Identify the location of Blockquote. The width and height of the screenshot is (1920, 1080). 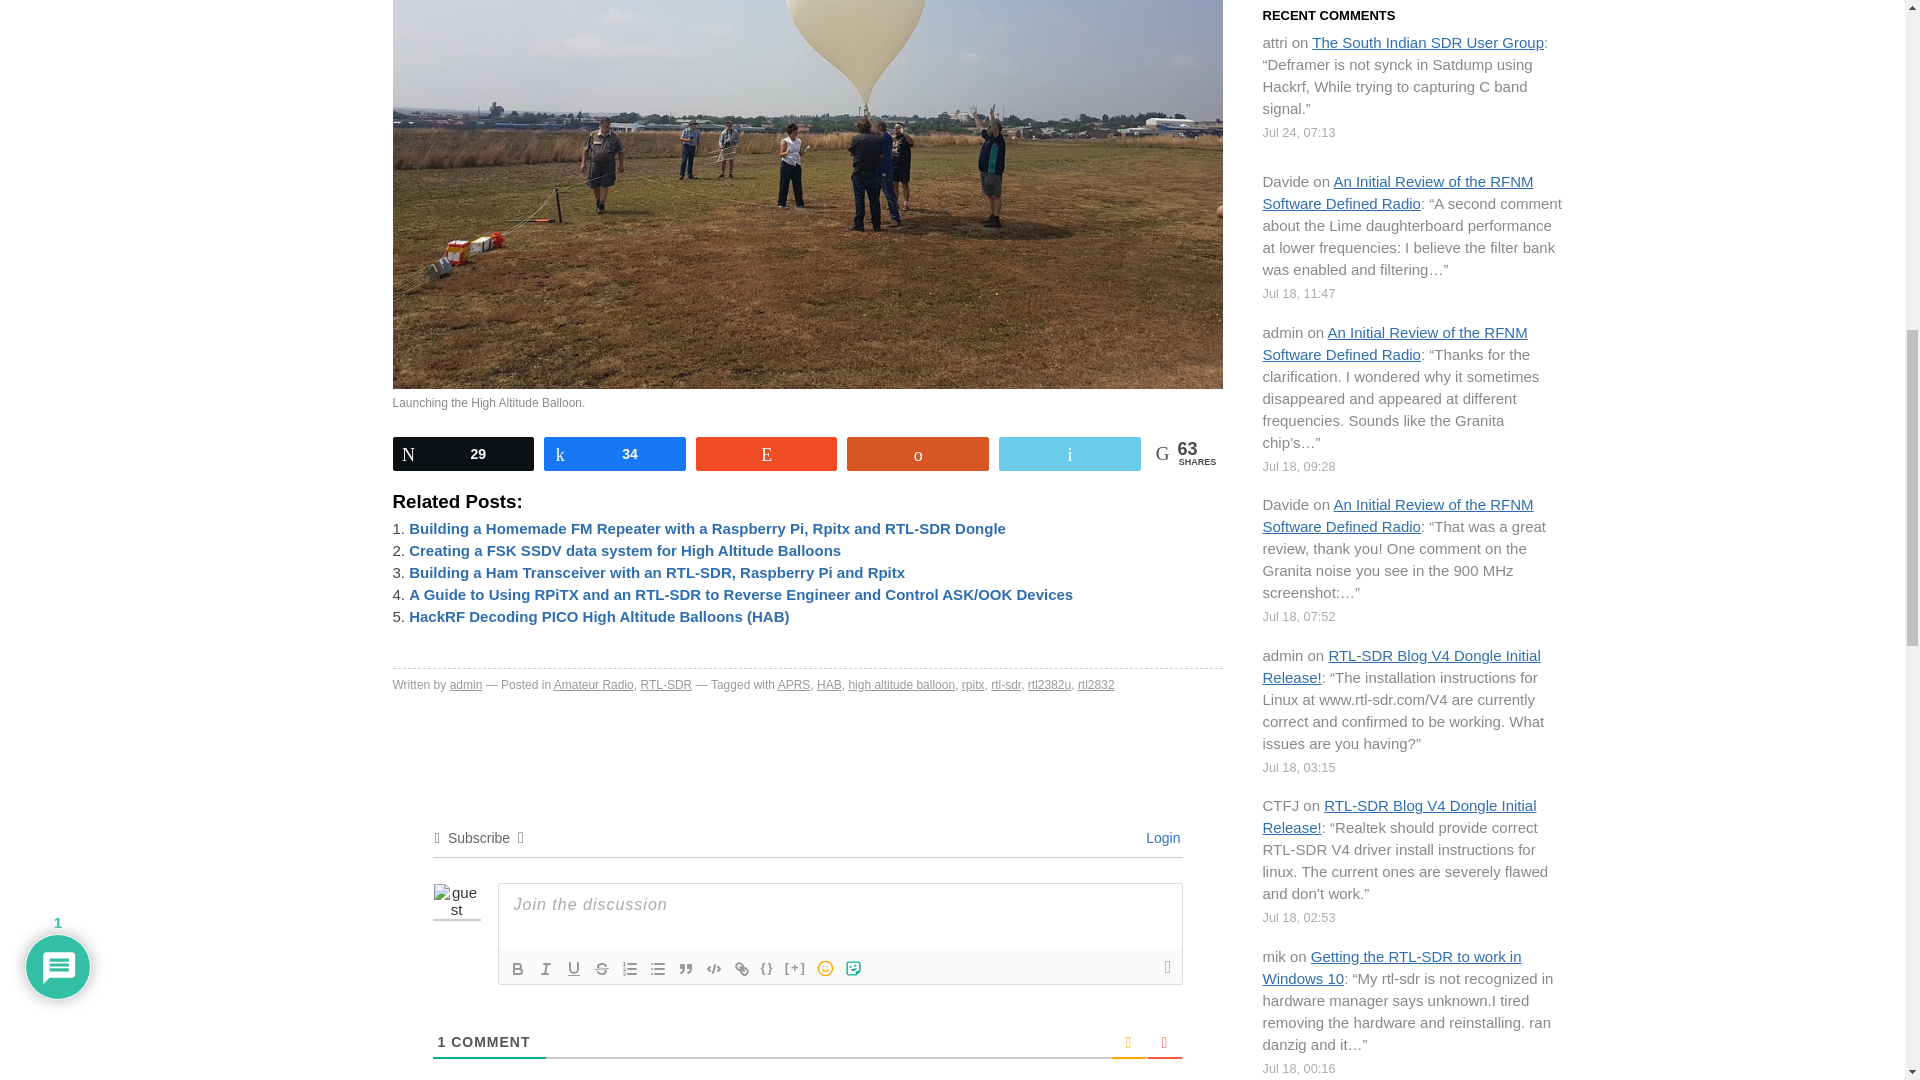
(686, 967).